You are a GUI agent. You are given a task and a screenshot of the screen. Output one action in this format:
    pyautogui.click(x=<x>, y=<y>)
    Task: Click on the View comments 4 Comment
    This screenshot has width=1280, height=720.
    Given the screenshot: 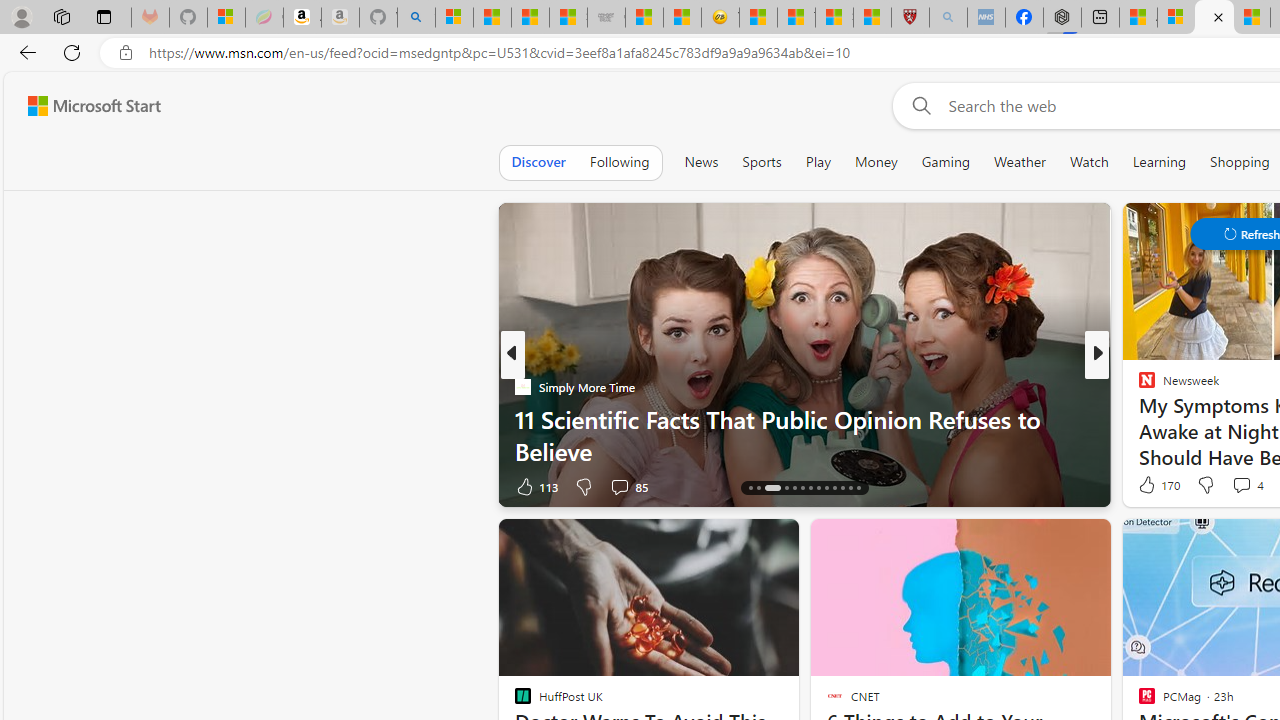 What is the action you would take?
    pyautogui.click(x=1241, y=485)
    